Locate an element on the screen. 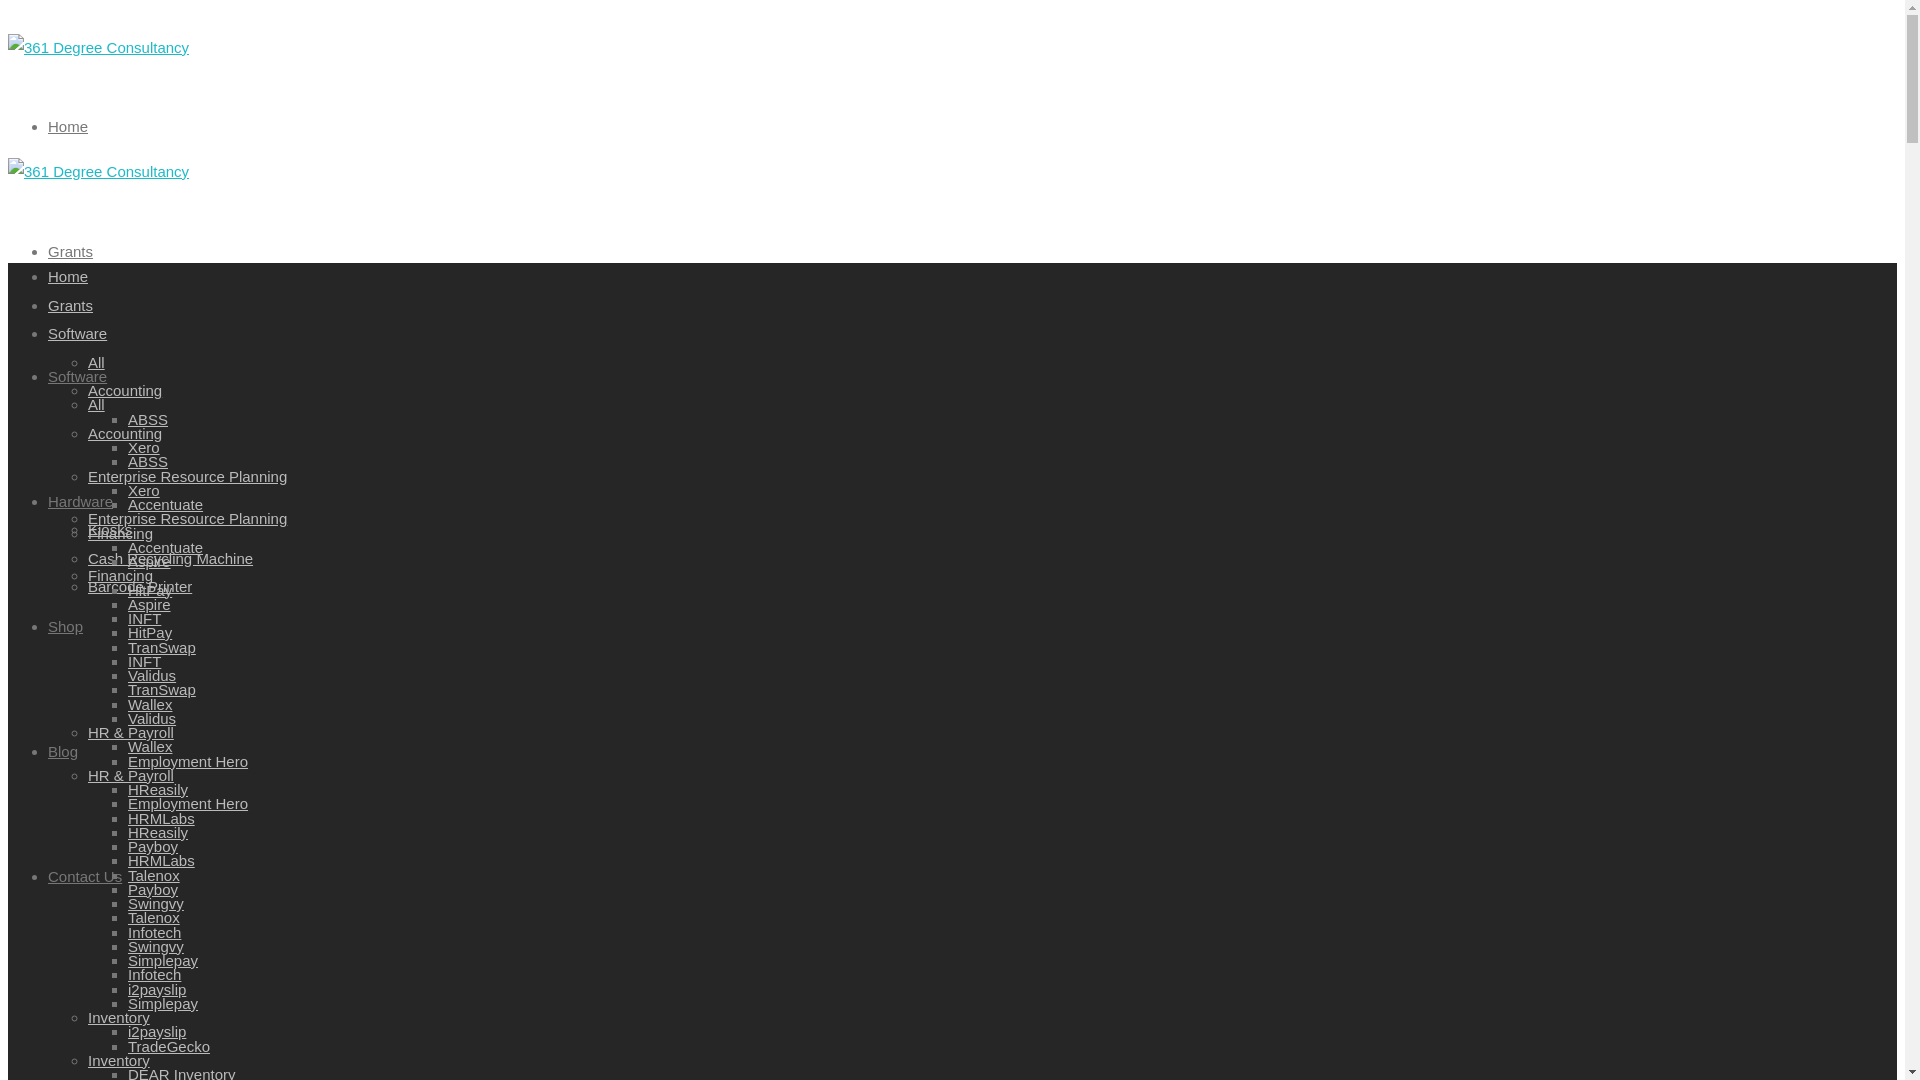 The image size is (1920, 1080). Shop is located at coordinates (66, 626).